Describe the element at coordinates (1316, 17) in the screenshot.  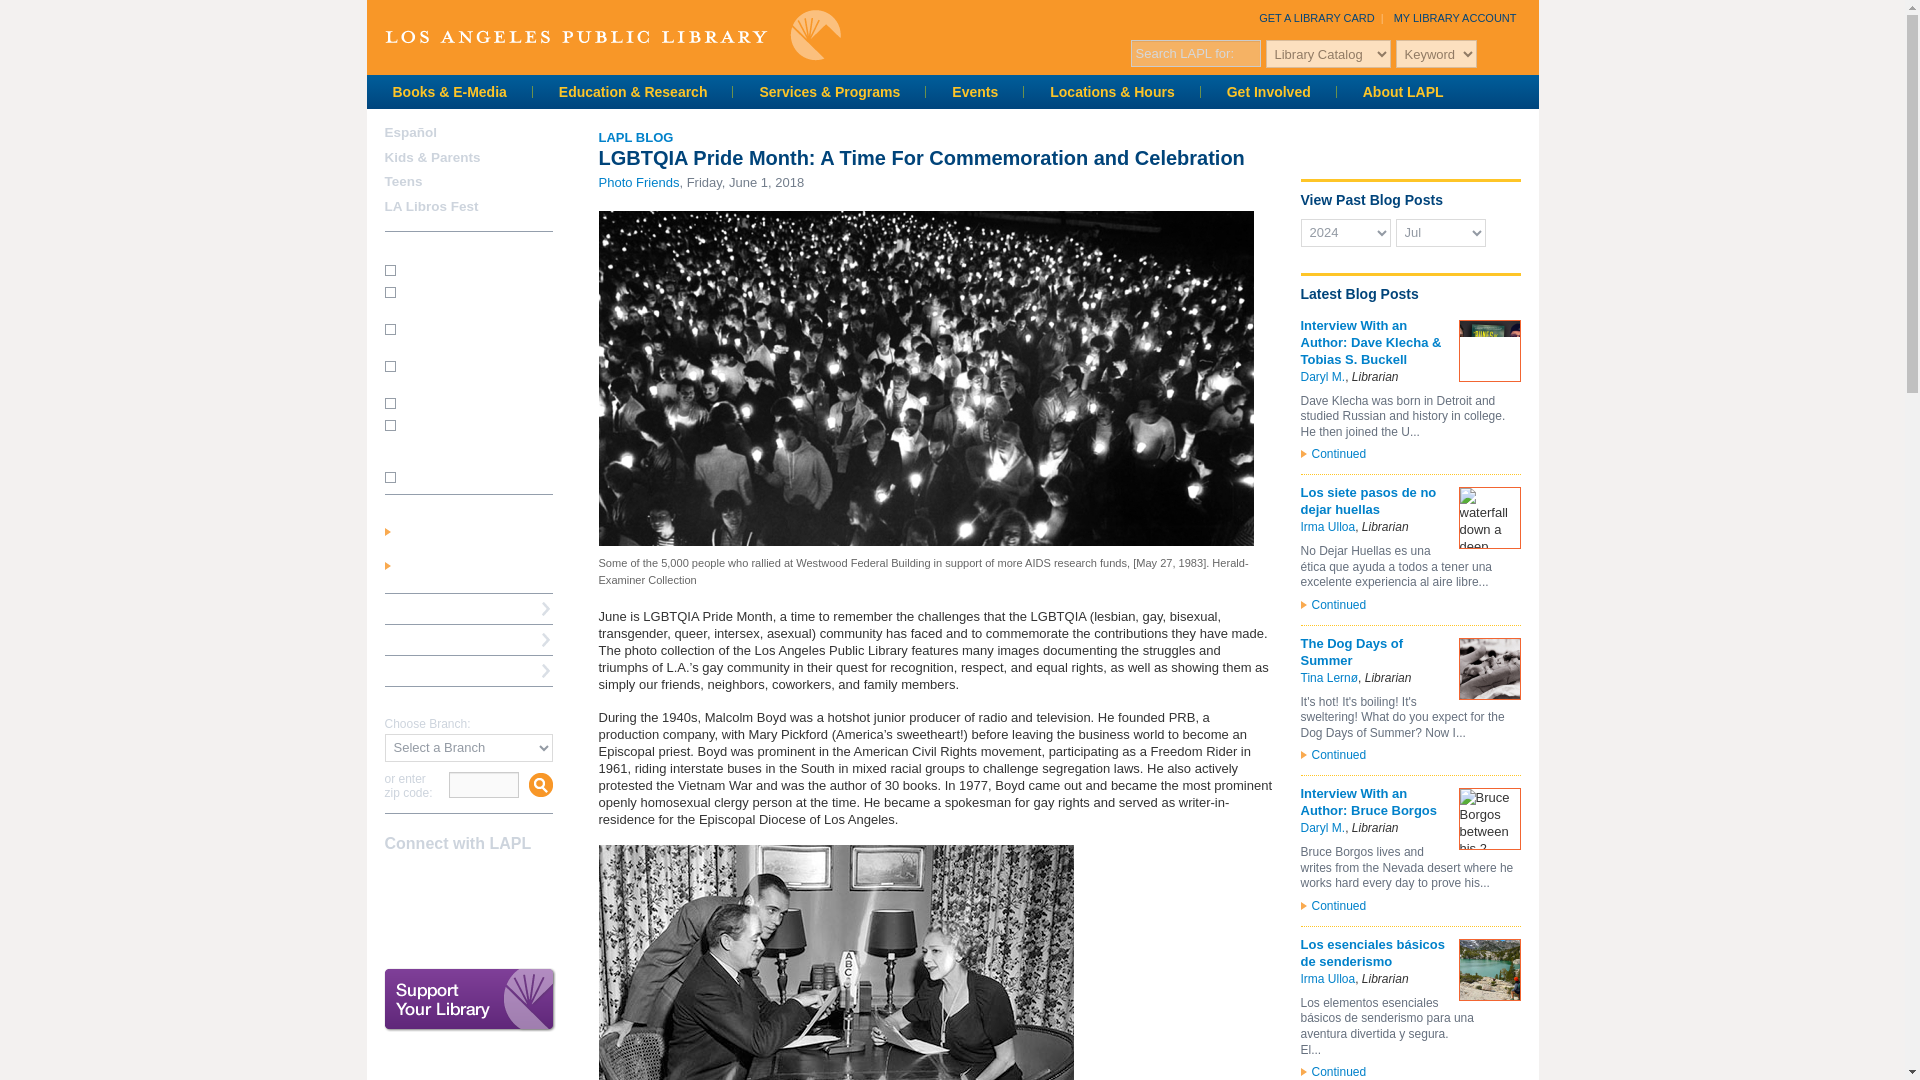
I see `GET A LIBRARY CARD` at that location.